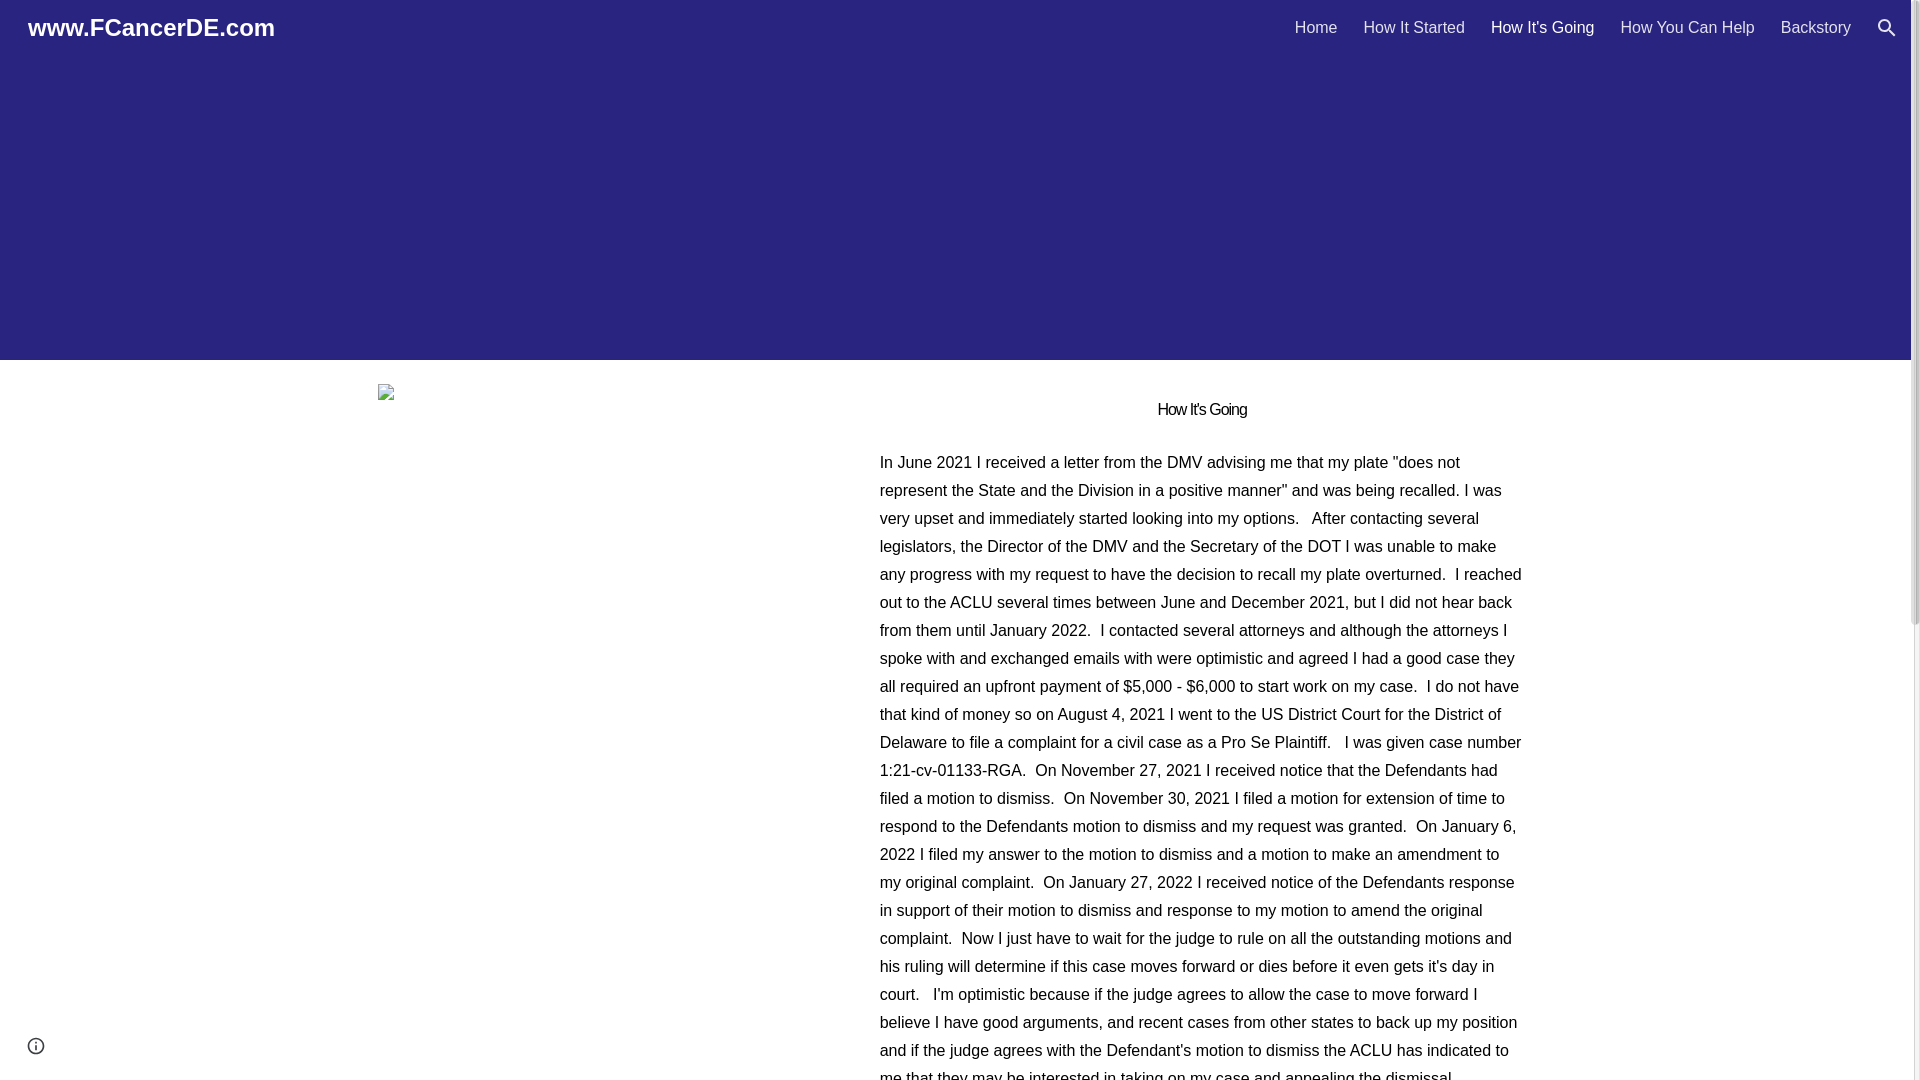  What do you see at coordinates (1316, 28) in the screenshot?
I see `Home` at bounding box center [1316, 28].